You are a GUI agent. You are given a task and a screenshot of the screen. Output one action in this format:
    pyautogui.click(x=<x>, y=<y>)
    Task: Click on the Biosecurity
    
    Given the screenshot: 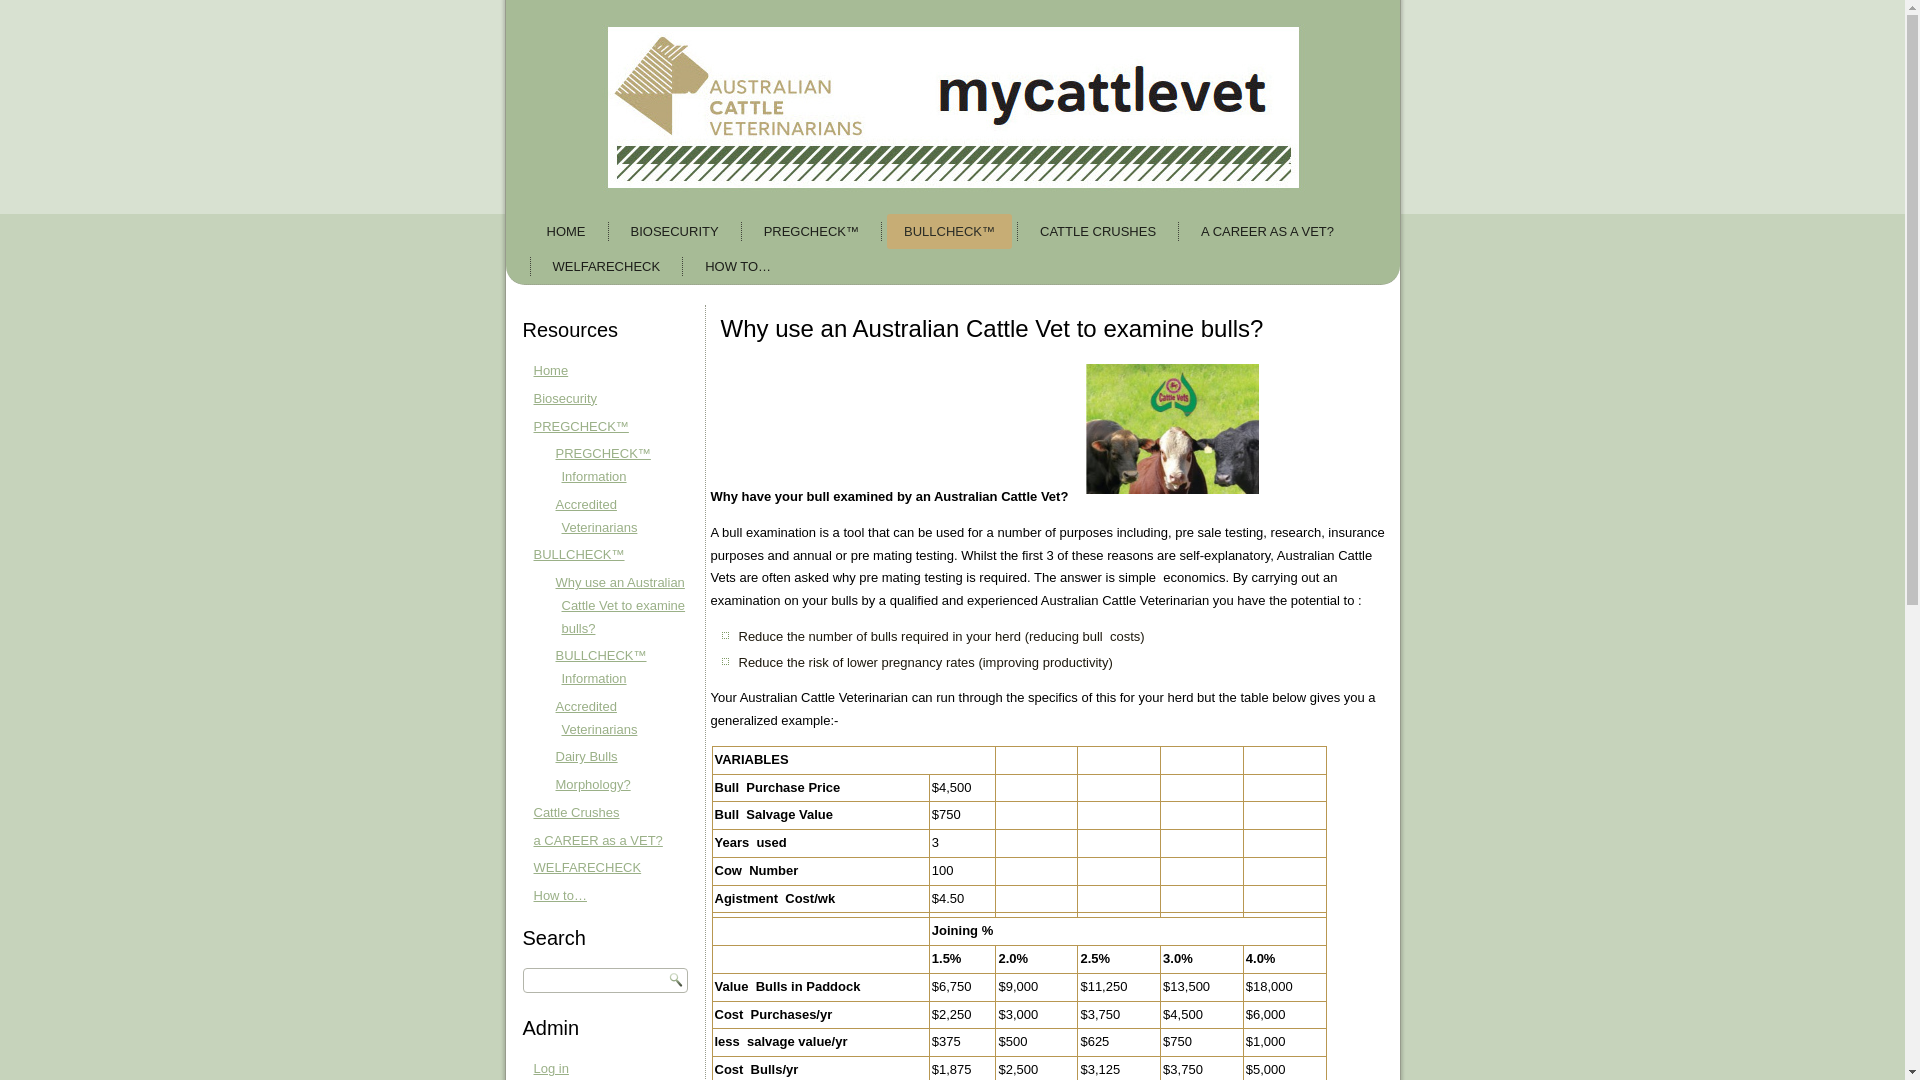 What is the action you would take?
    pyautogui.click(x=566, y=398)
    